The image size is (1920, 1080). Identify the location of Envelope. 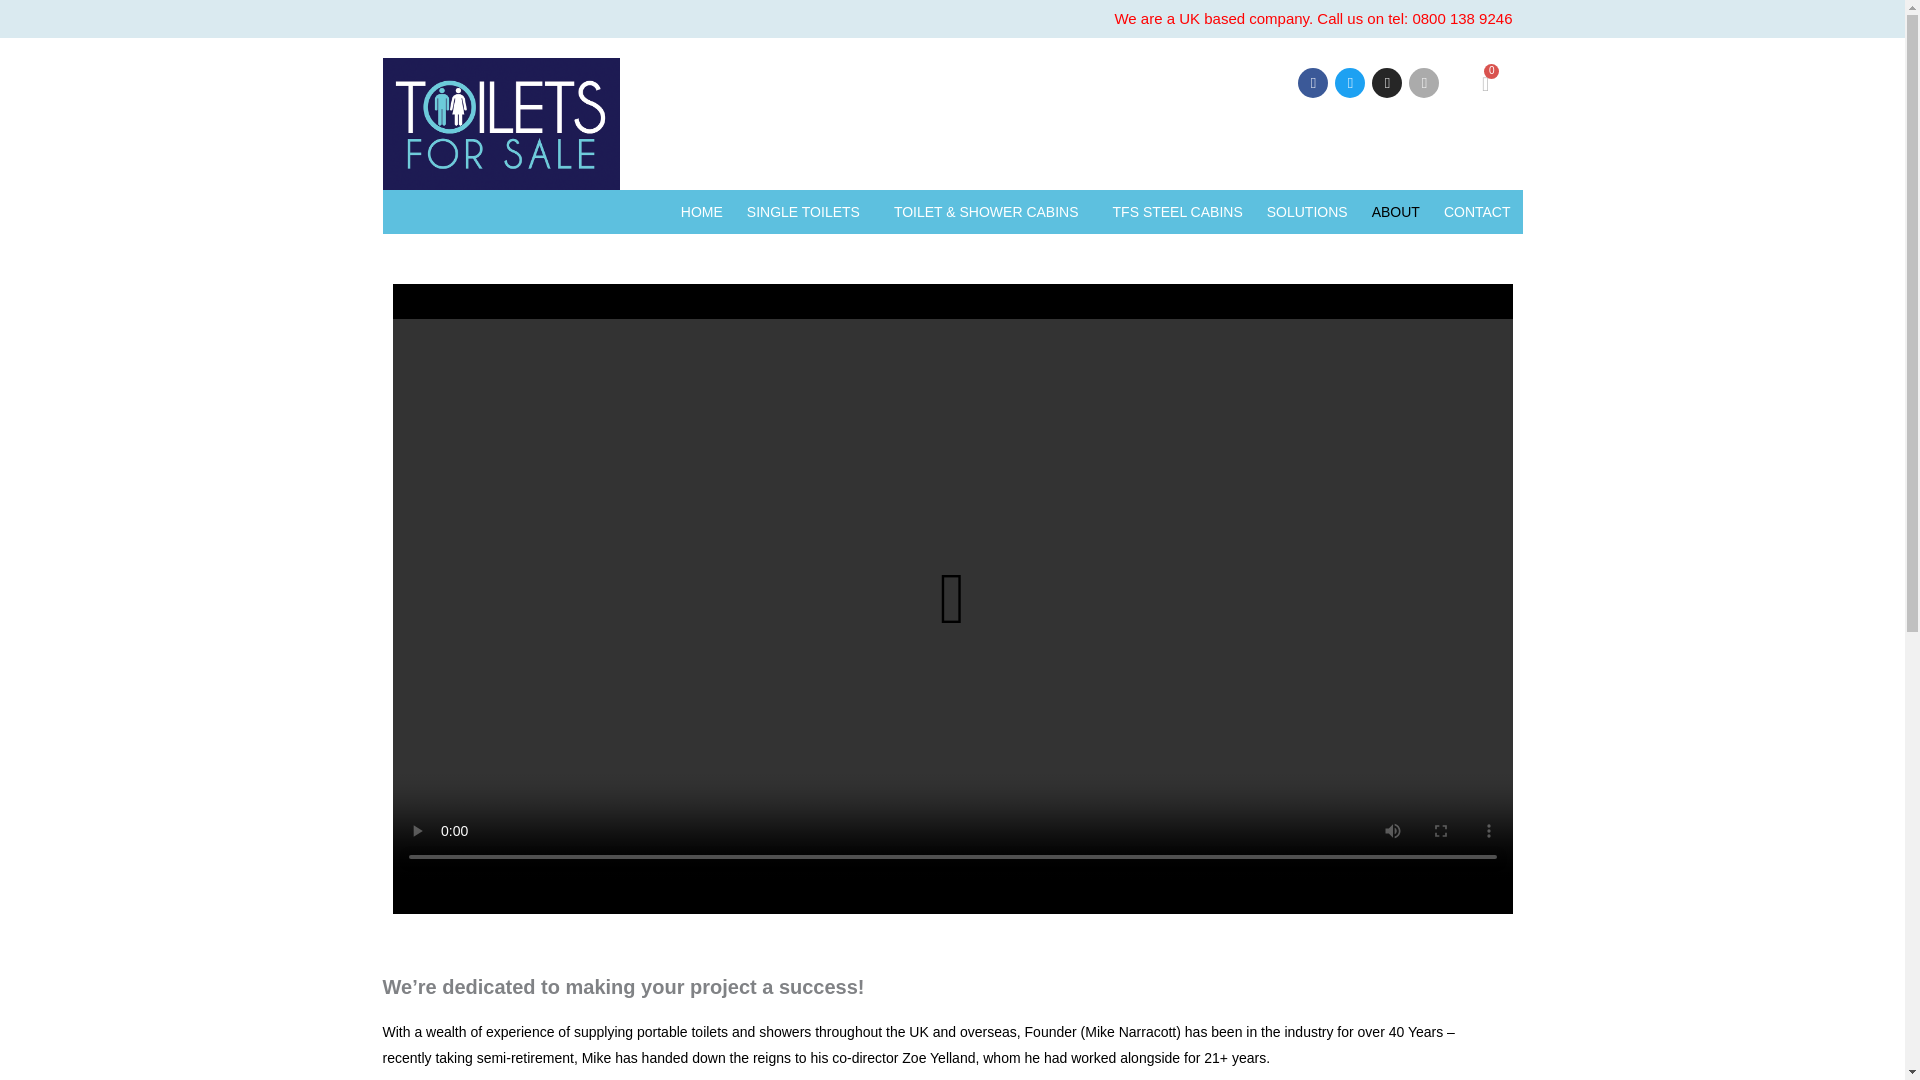
(1424, 83).